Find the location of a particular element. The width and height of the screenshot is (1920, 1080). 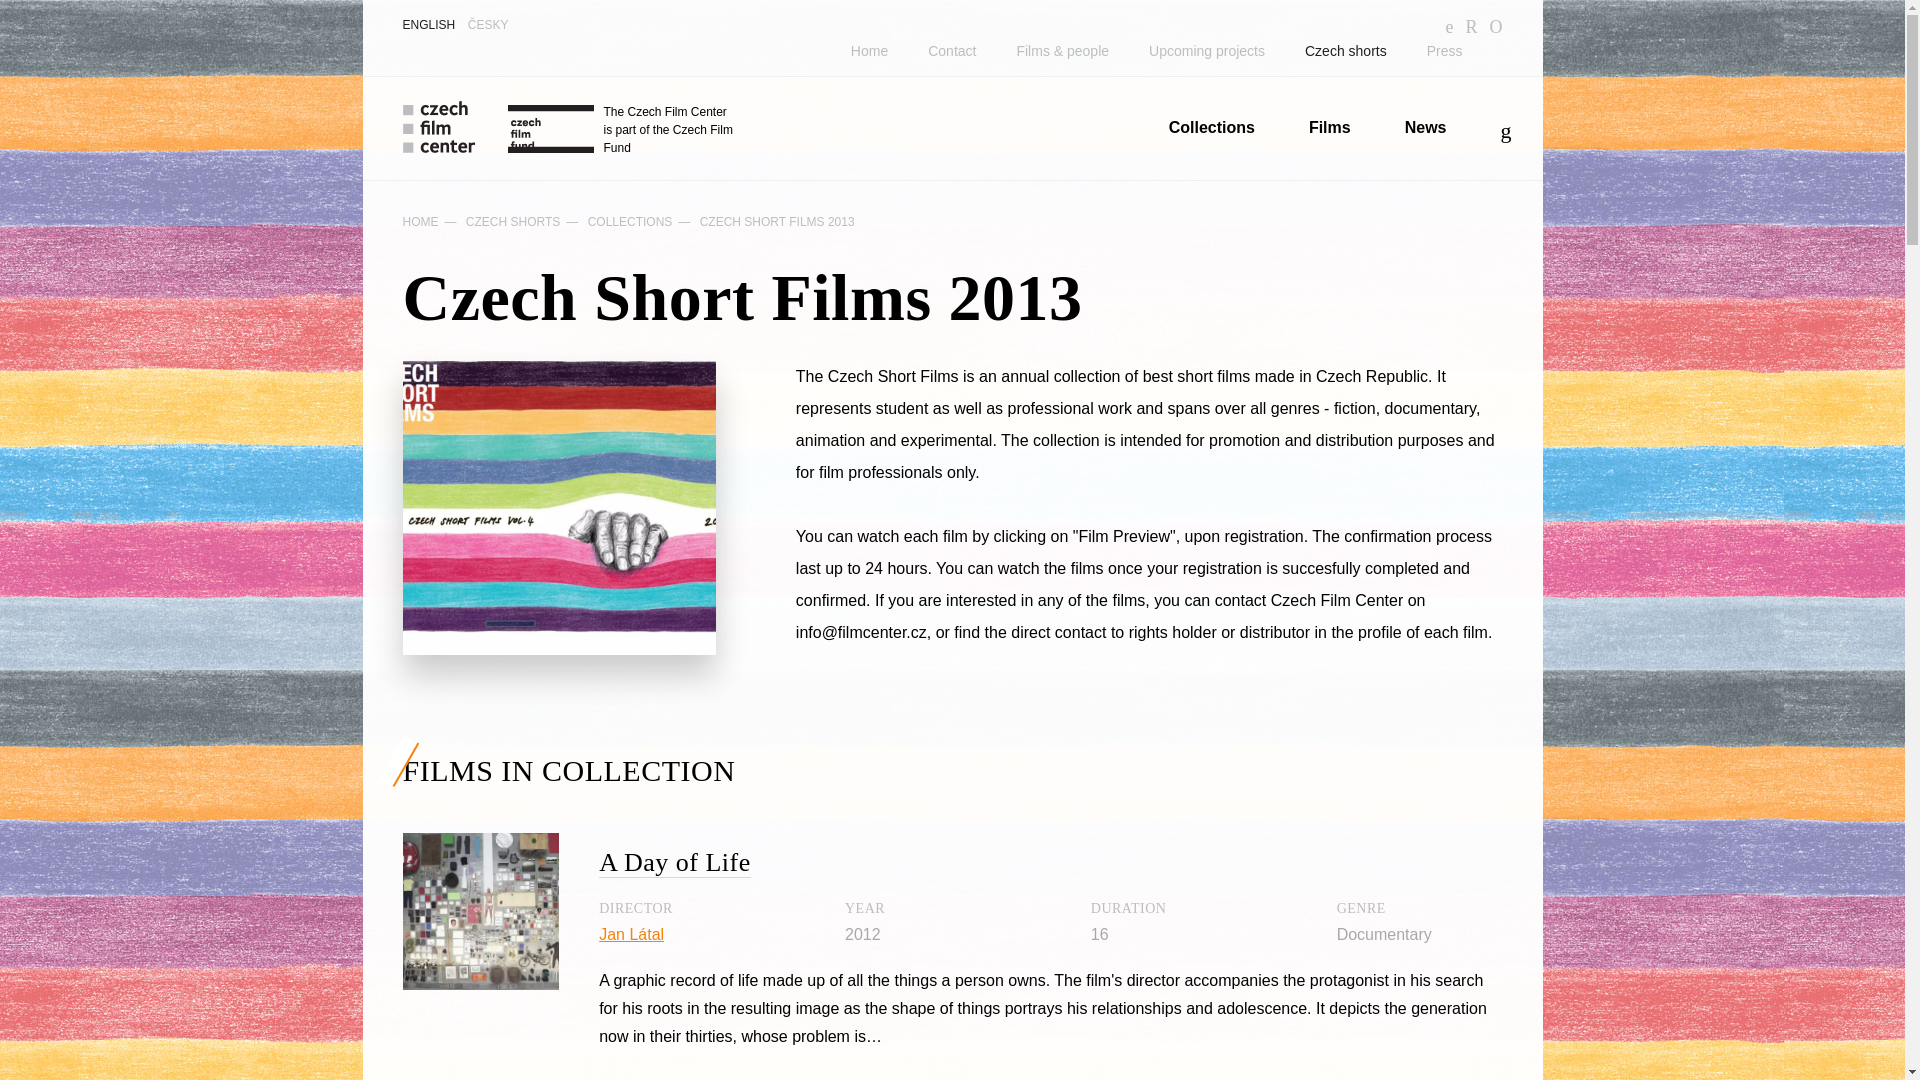

Collections is located at coordinates (1212, 127).